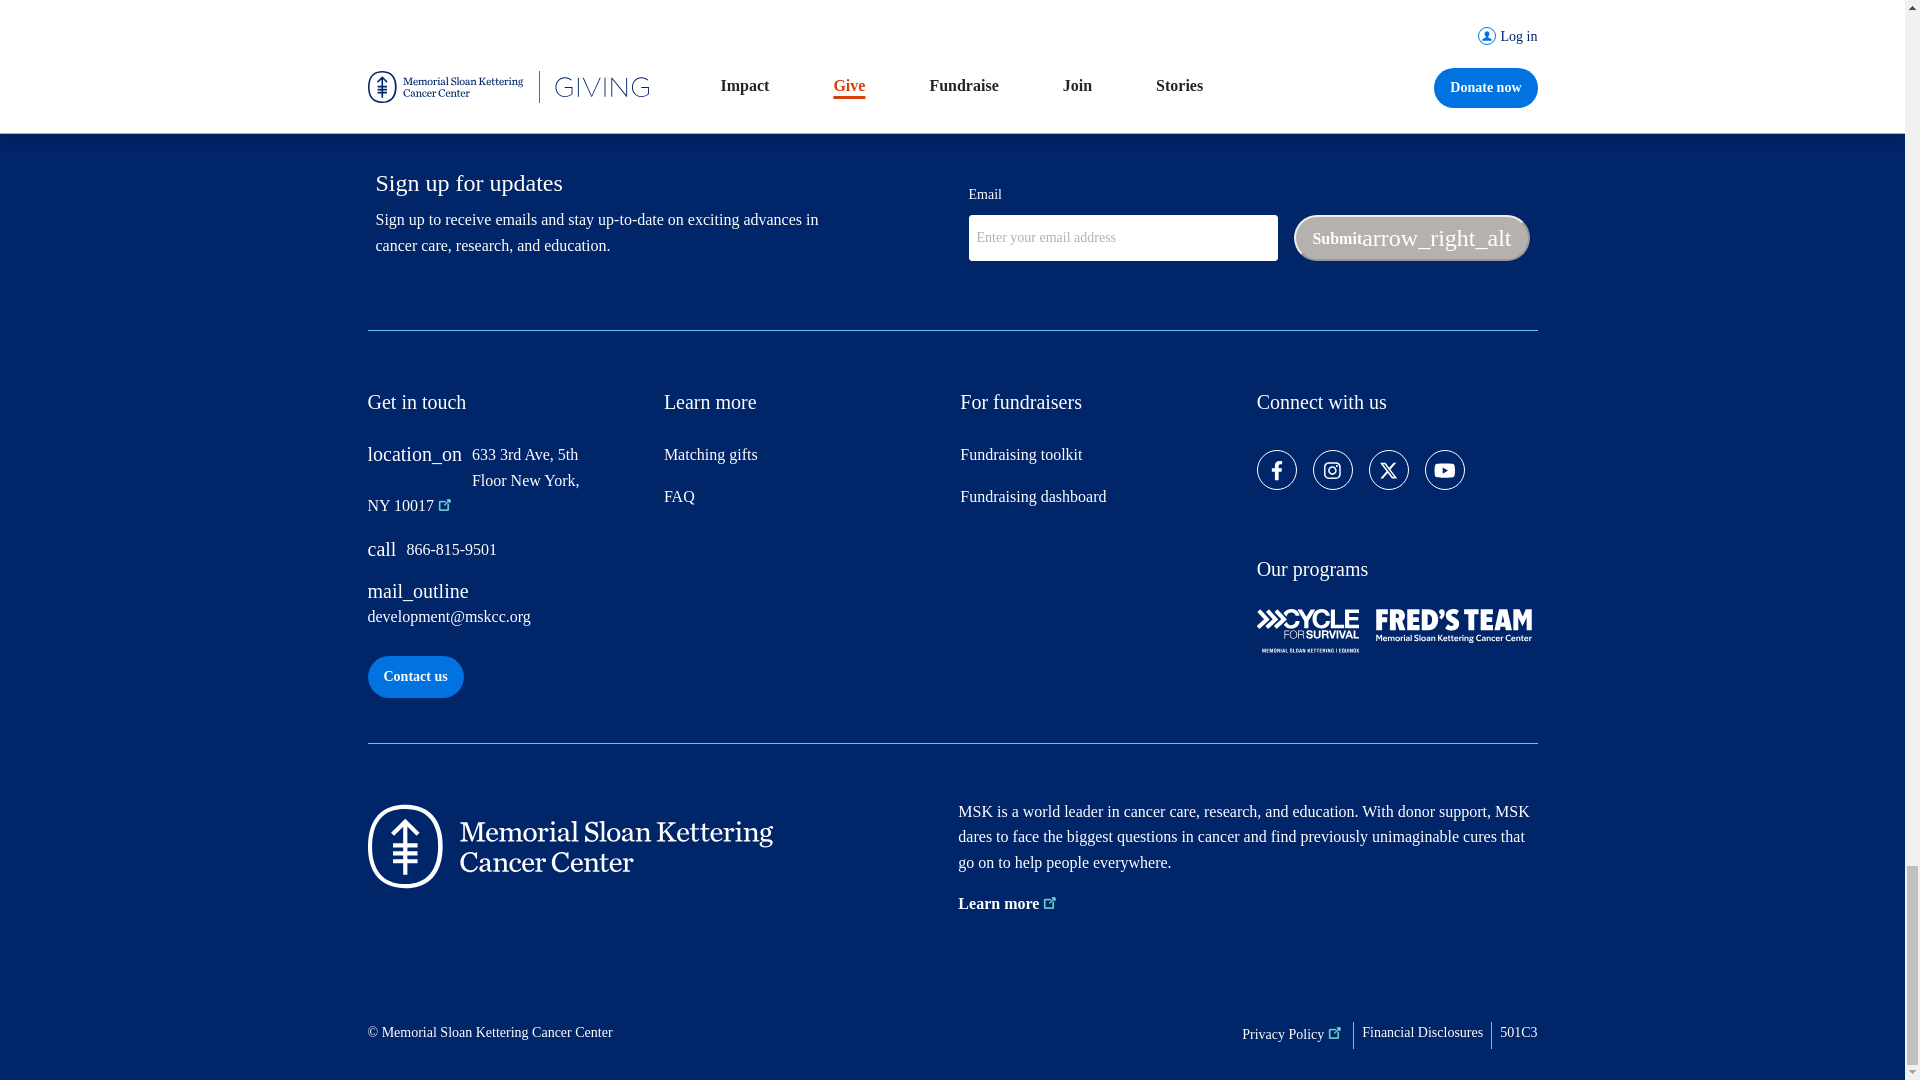 The width and height of the screenshot is (1920, 1080). What do you see at coordinates (416, 676) in the screenshot?
I see `Contact us` at bounding box center [416, 676].